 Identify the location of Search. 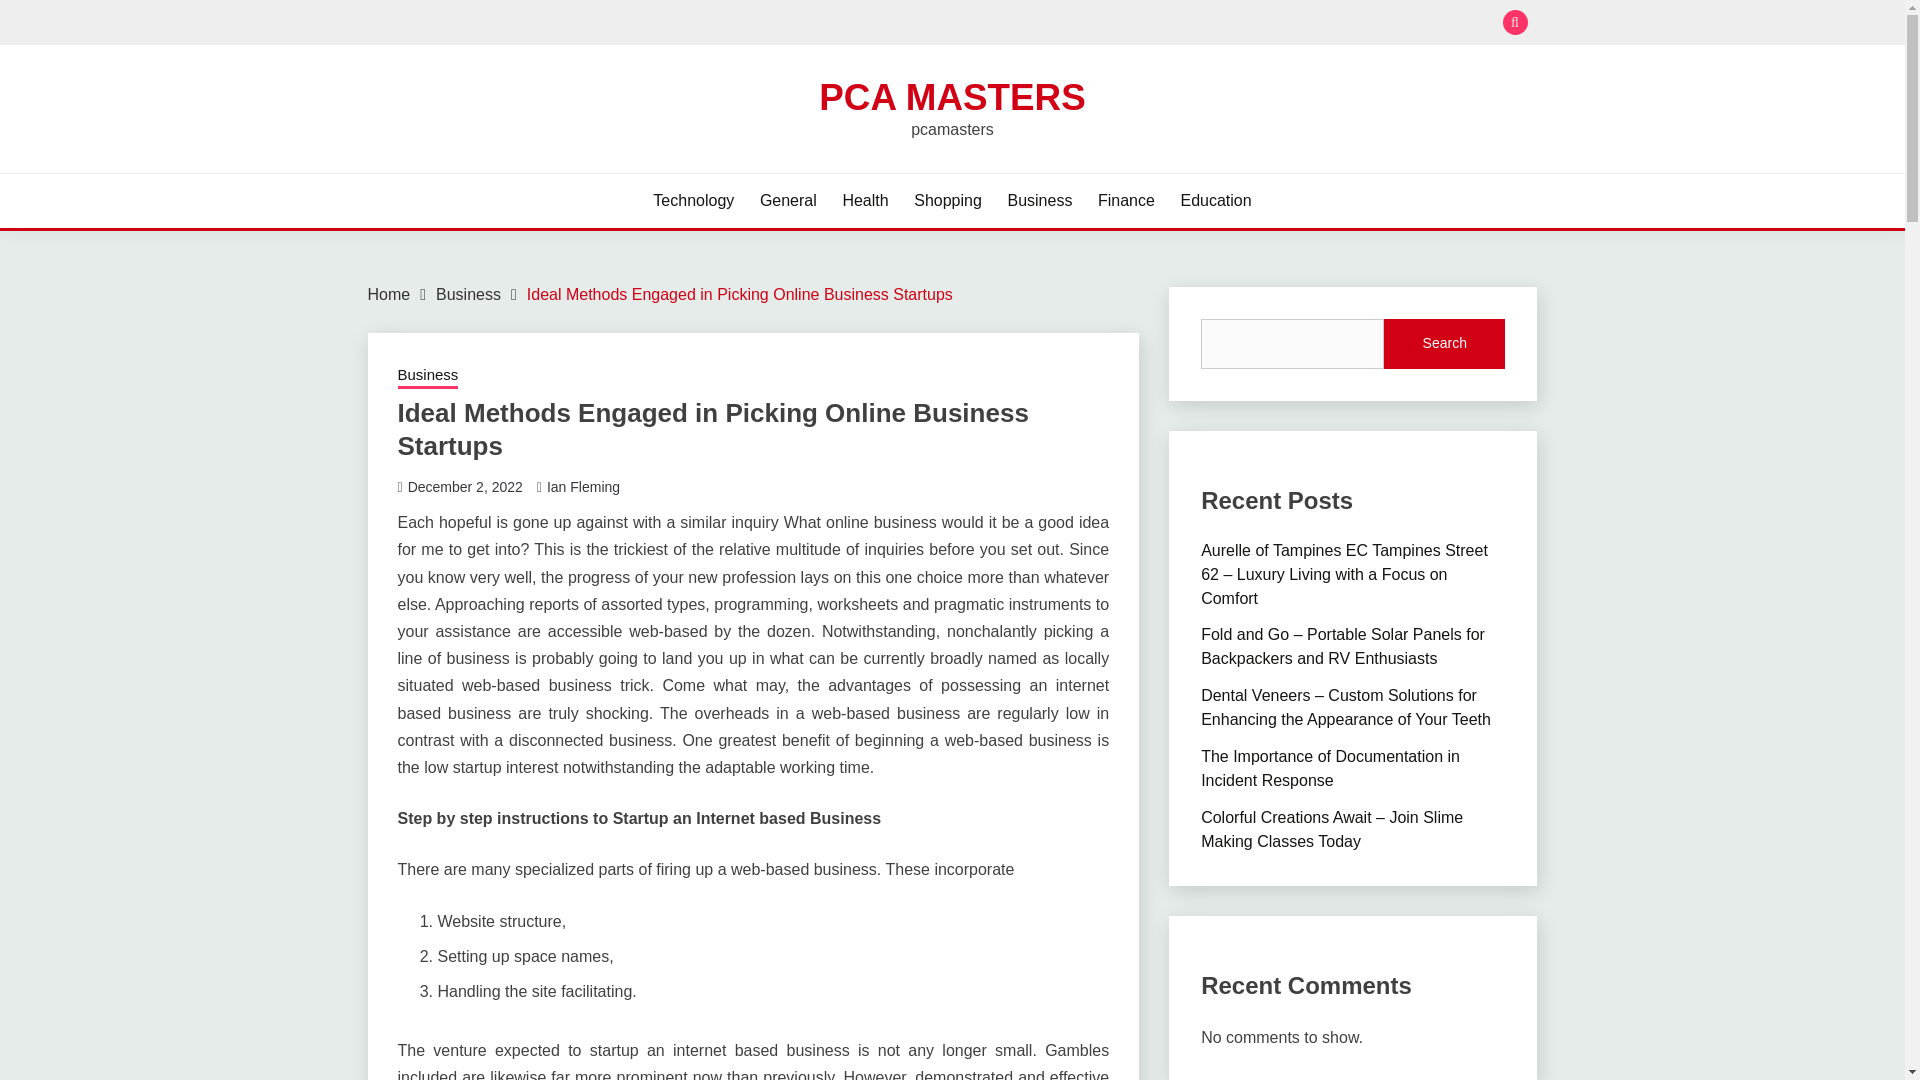
(1098, 24).